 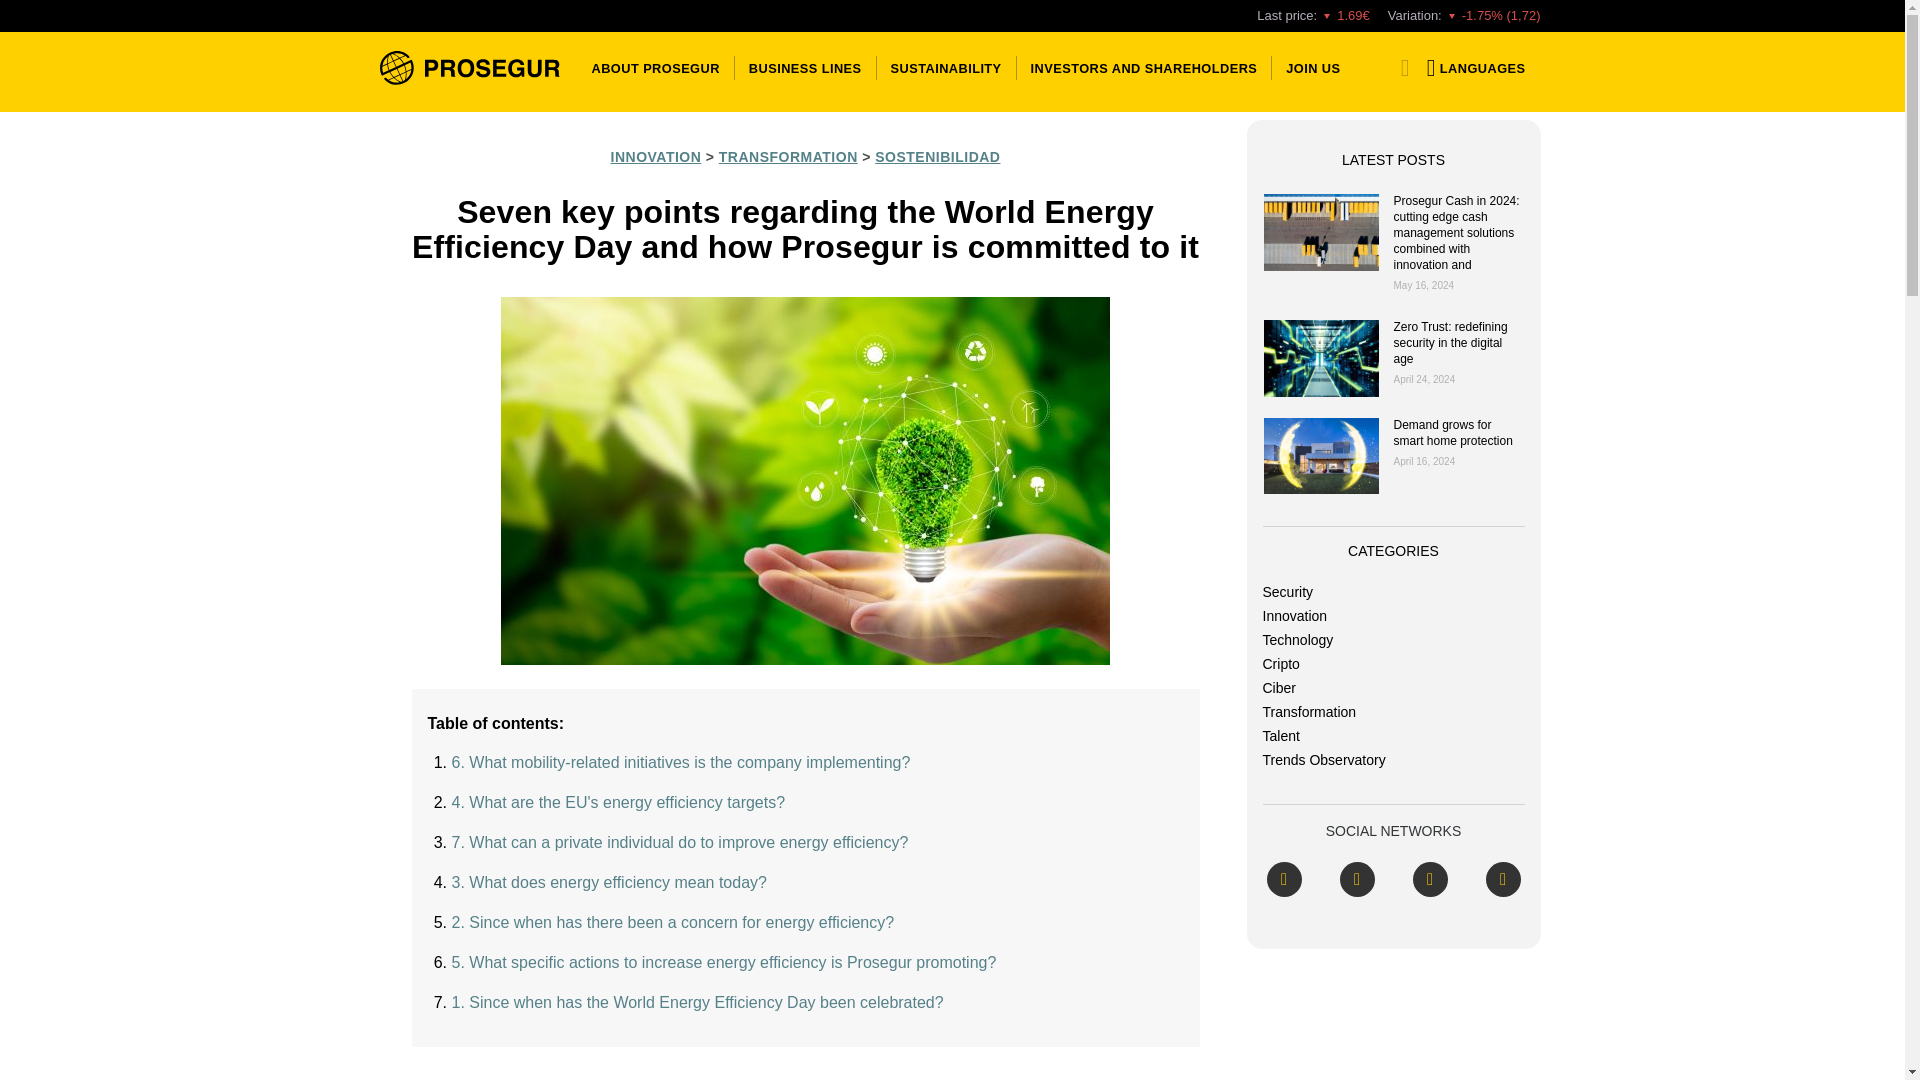 What do you see at coordinates (1472, 67) in the screenshot?
I see `LANGUAGES` at bounding box center [1472, 67].